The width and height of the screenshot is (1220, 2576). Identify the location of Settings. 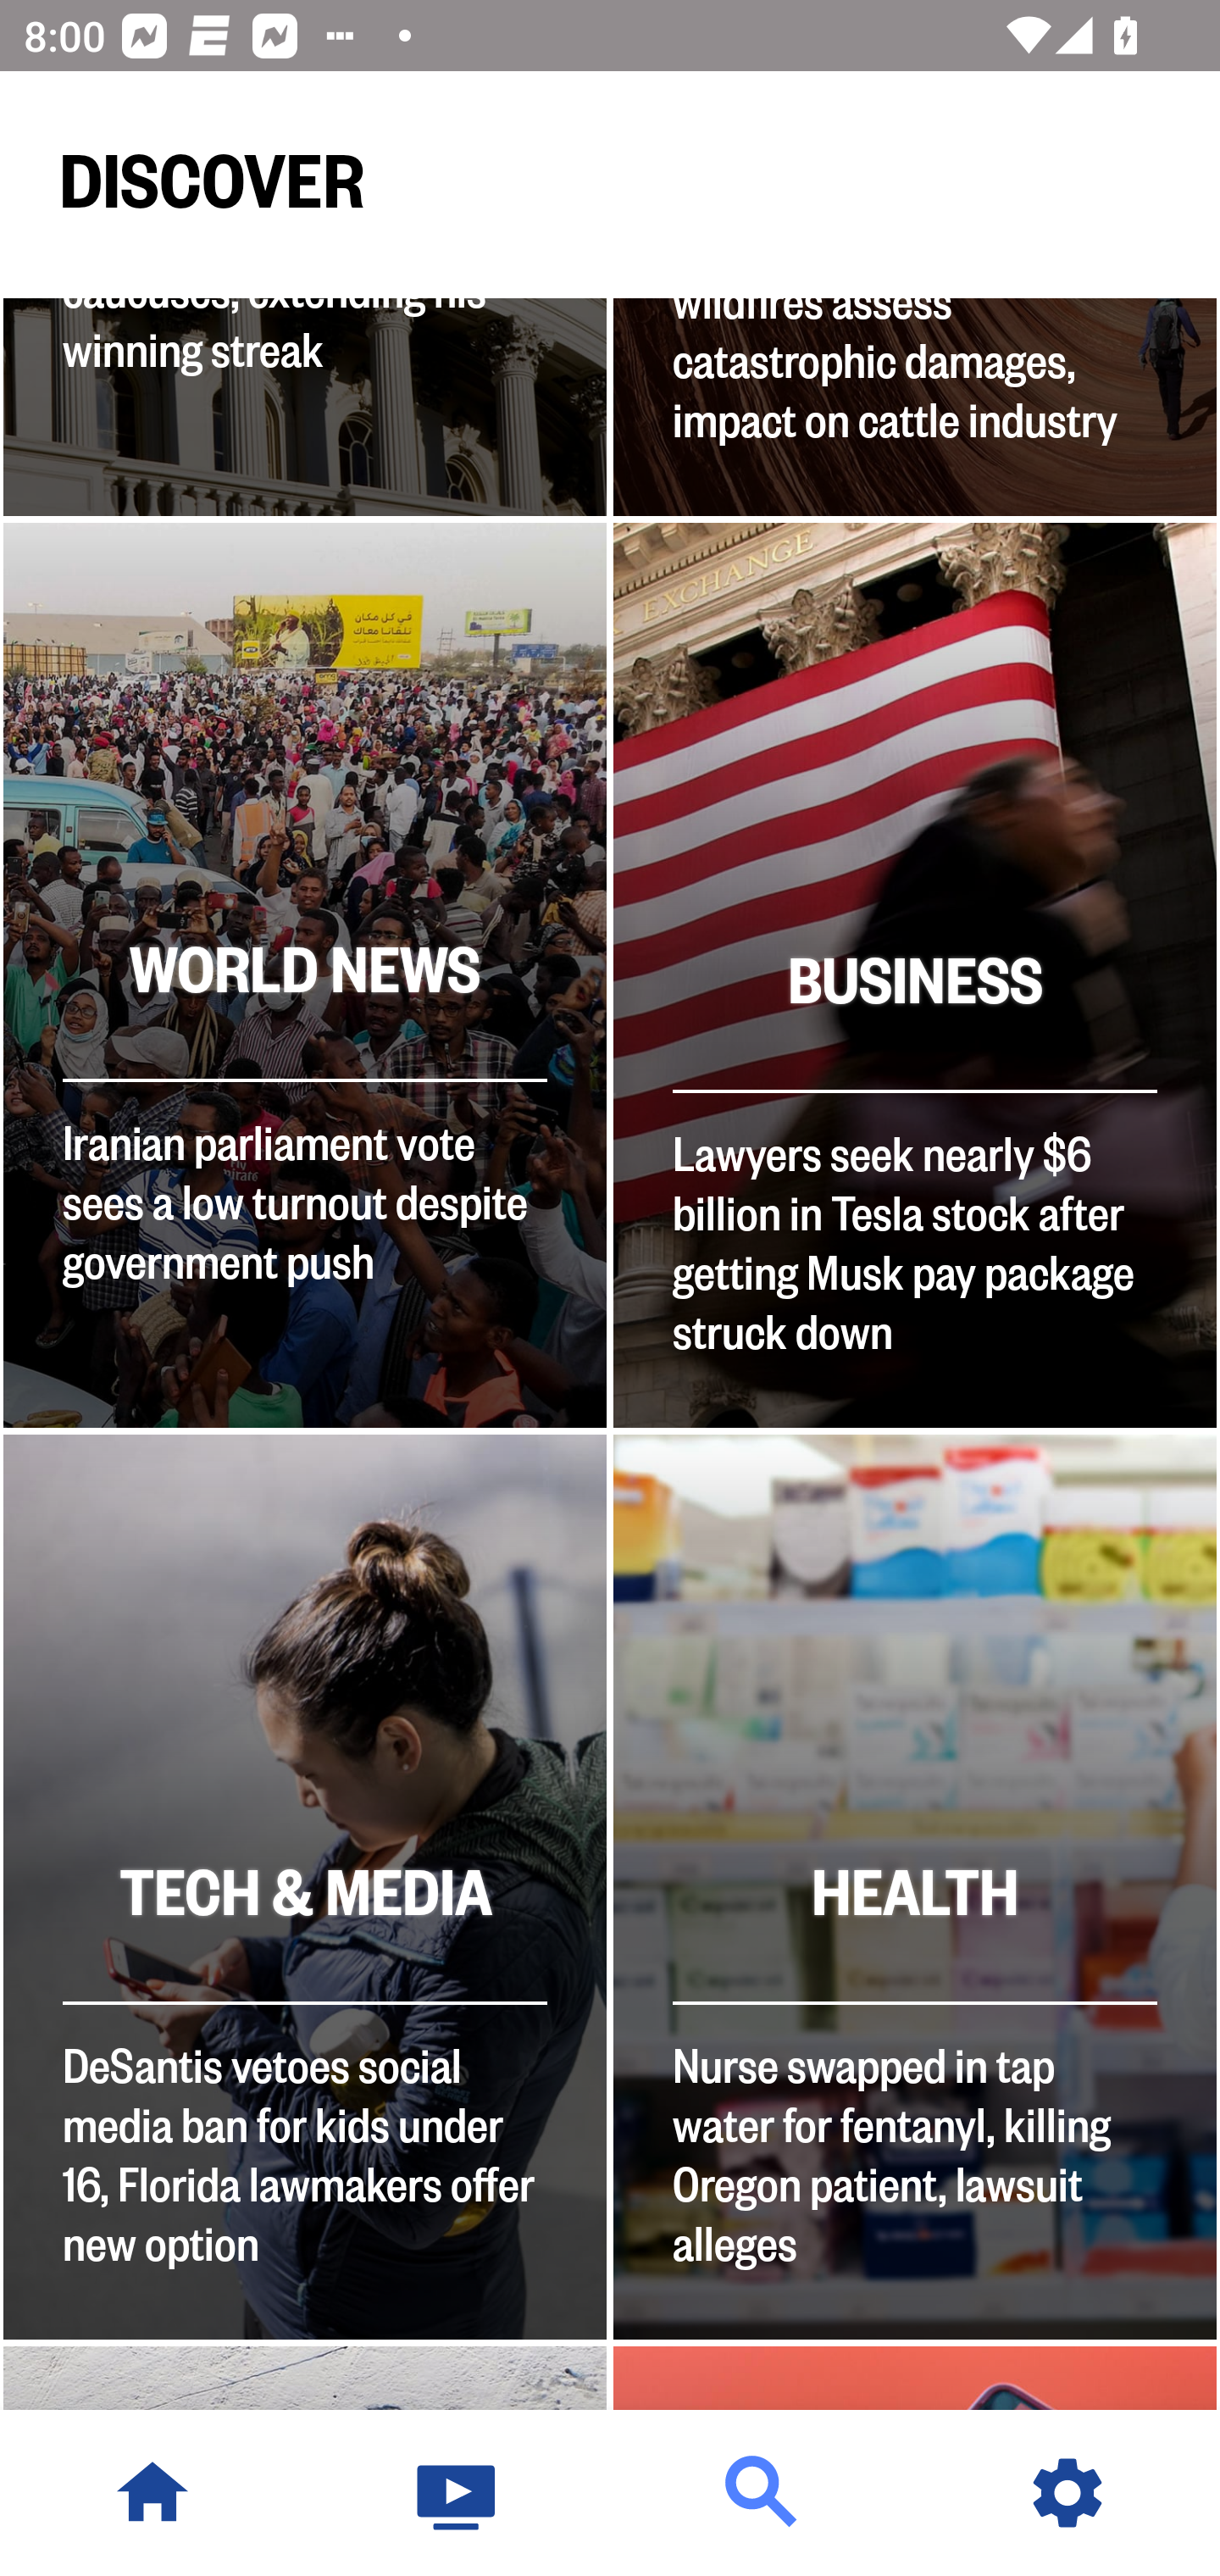
(1067, 2493).